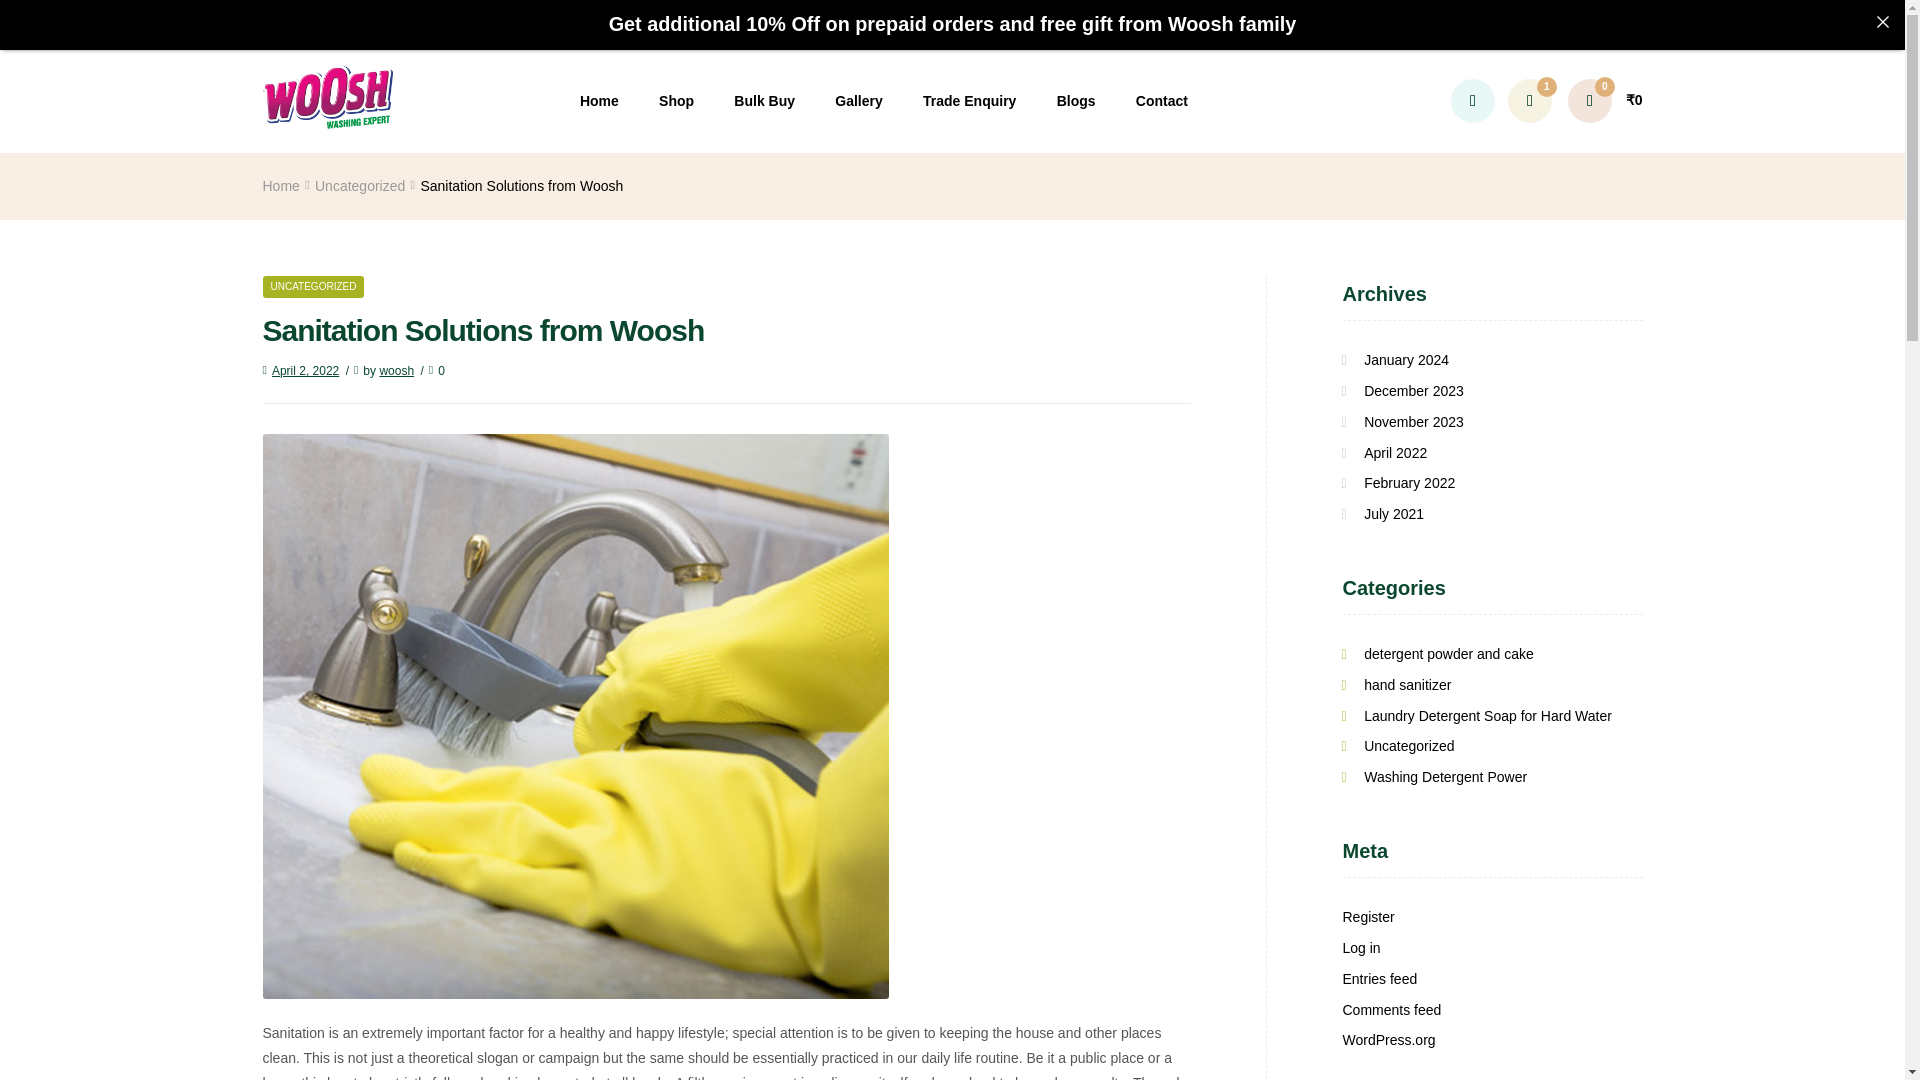  Describe the element at coordinates (360, 186) in the screenshot. I see `Uncategorized` at that location.